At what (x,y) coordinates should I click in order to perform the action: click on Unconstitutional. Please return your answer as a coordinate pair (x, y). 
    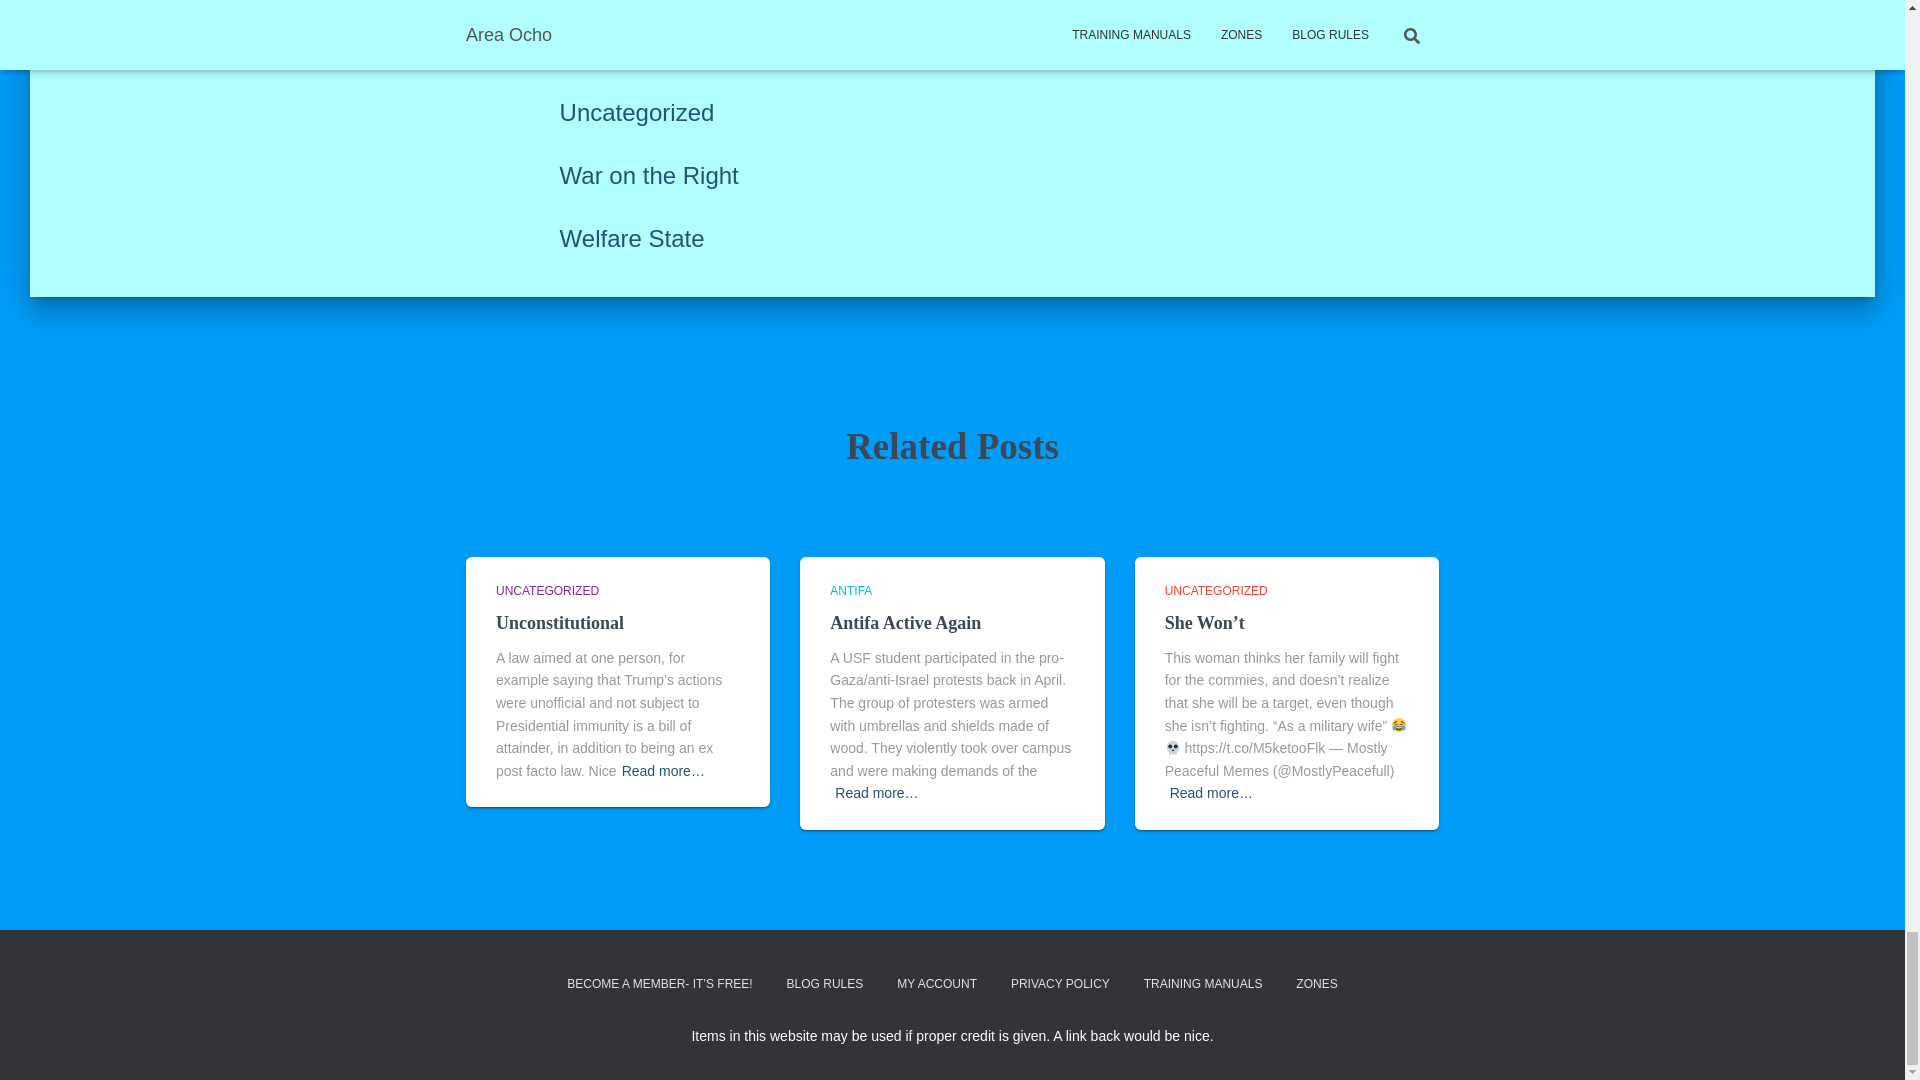
    Looking at the image, I should click on (560, 622).